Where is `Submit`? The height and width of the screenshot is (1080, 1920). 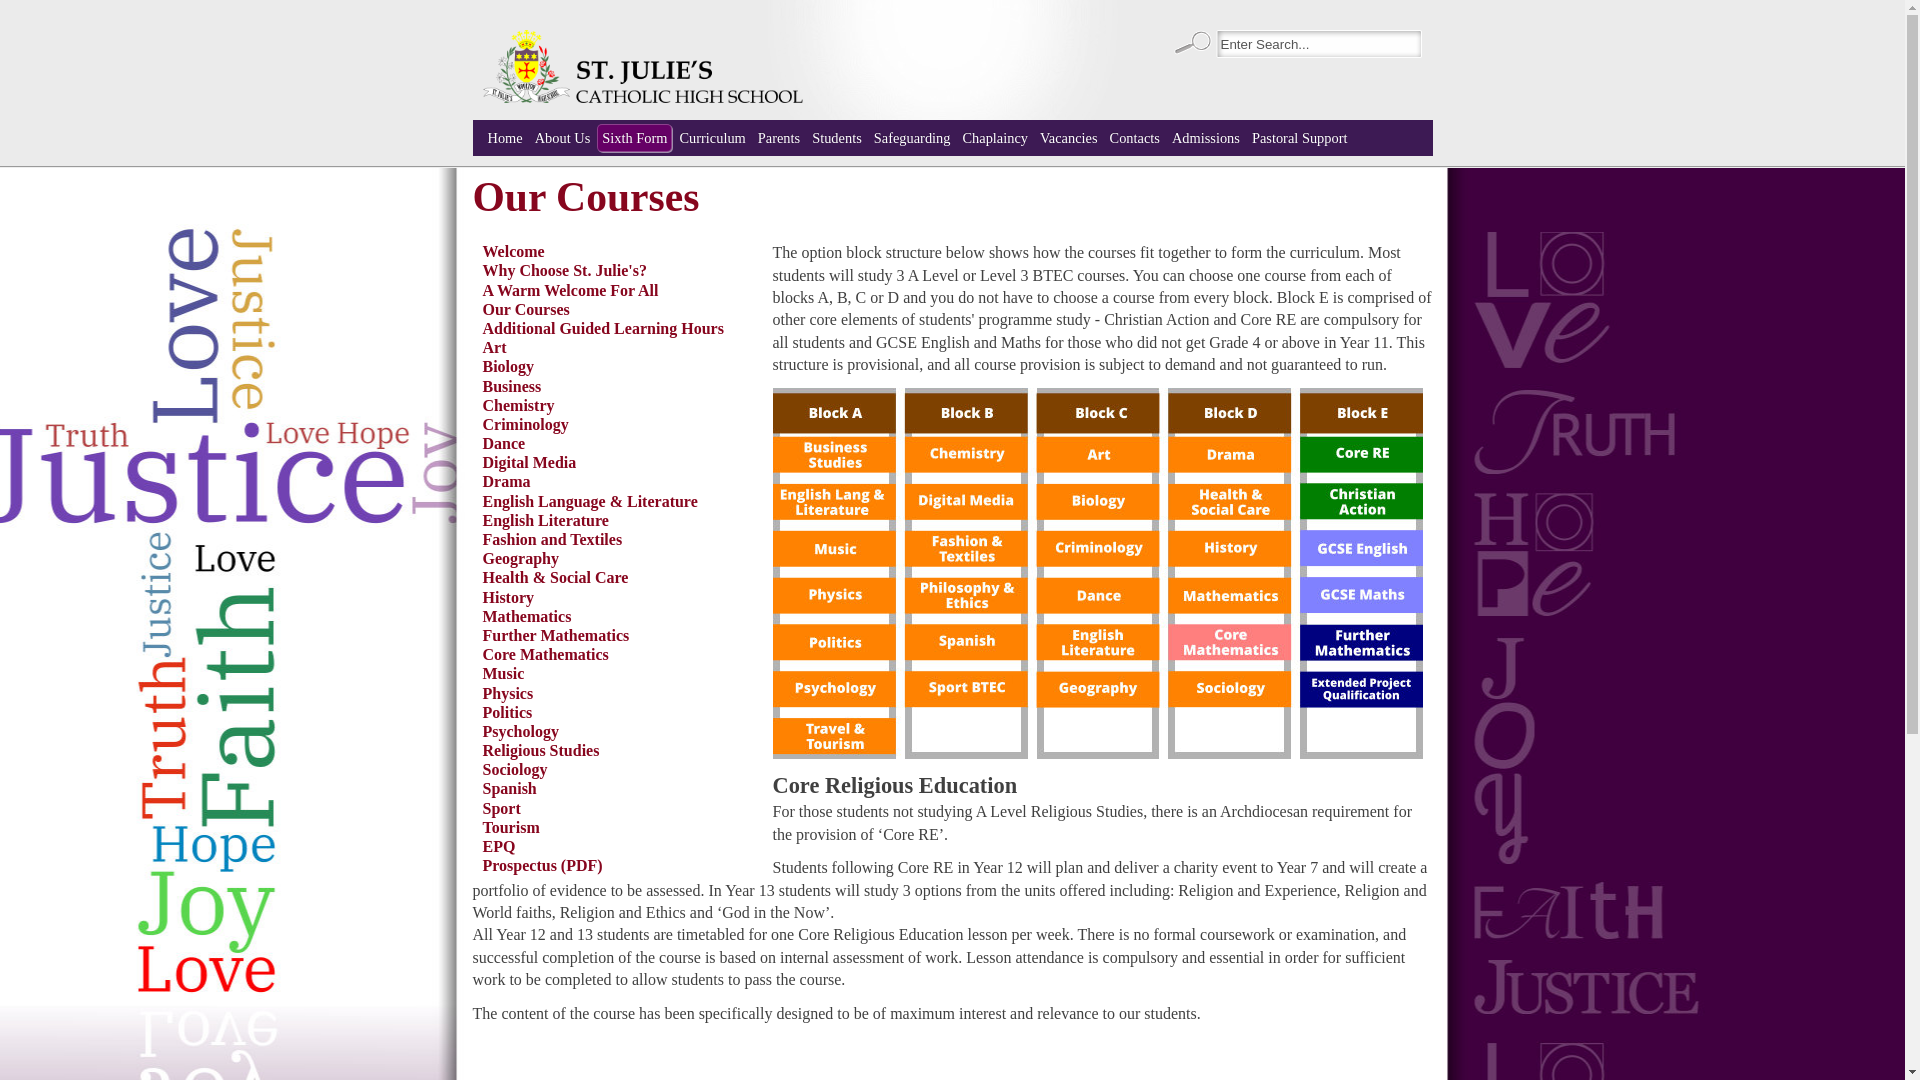
Submit is located at coordinates (1191, 44).